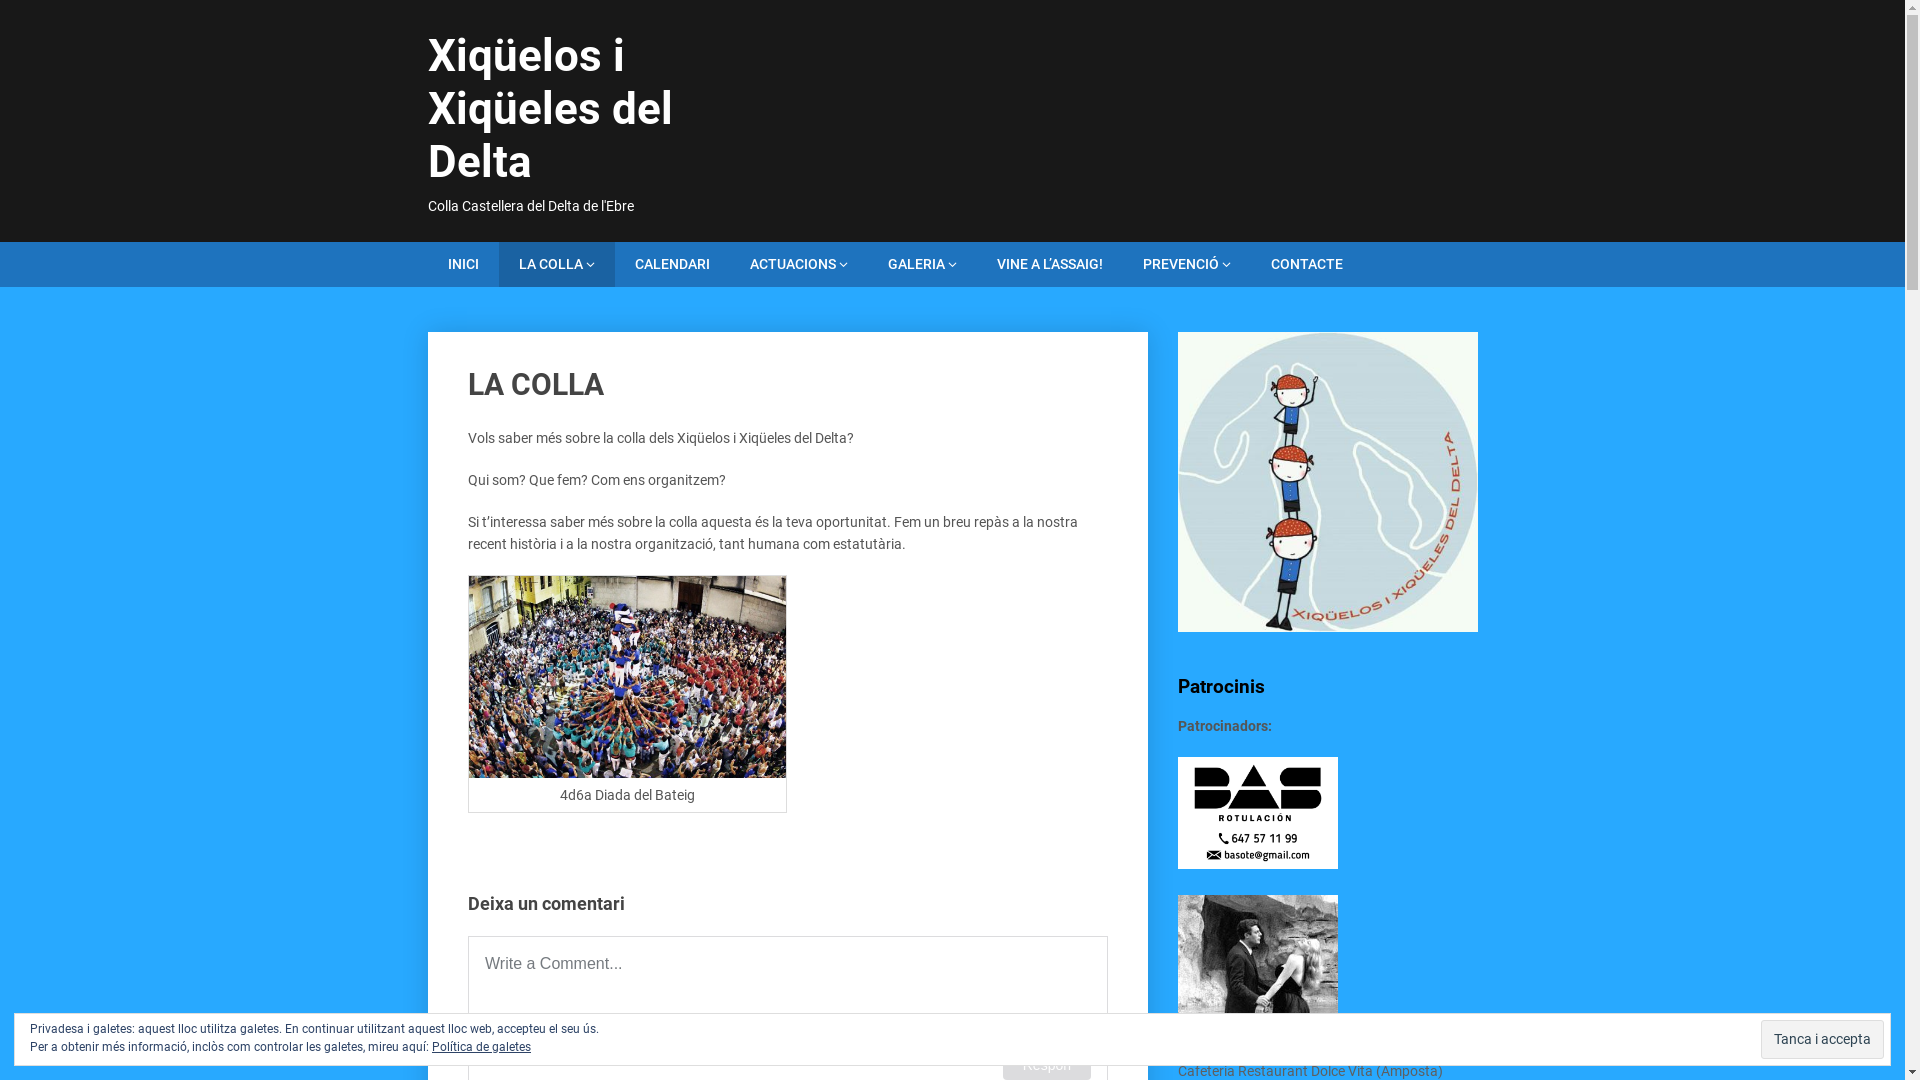 This screenshot has width=1920, height=1080. I want to click on GALERIA, so click(922, 264).